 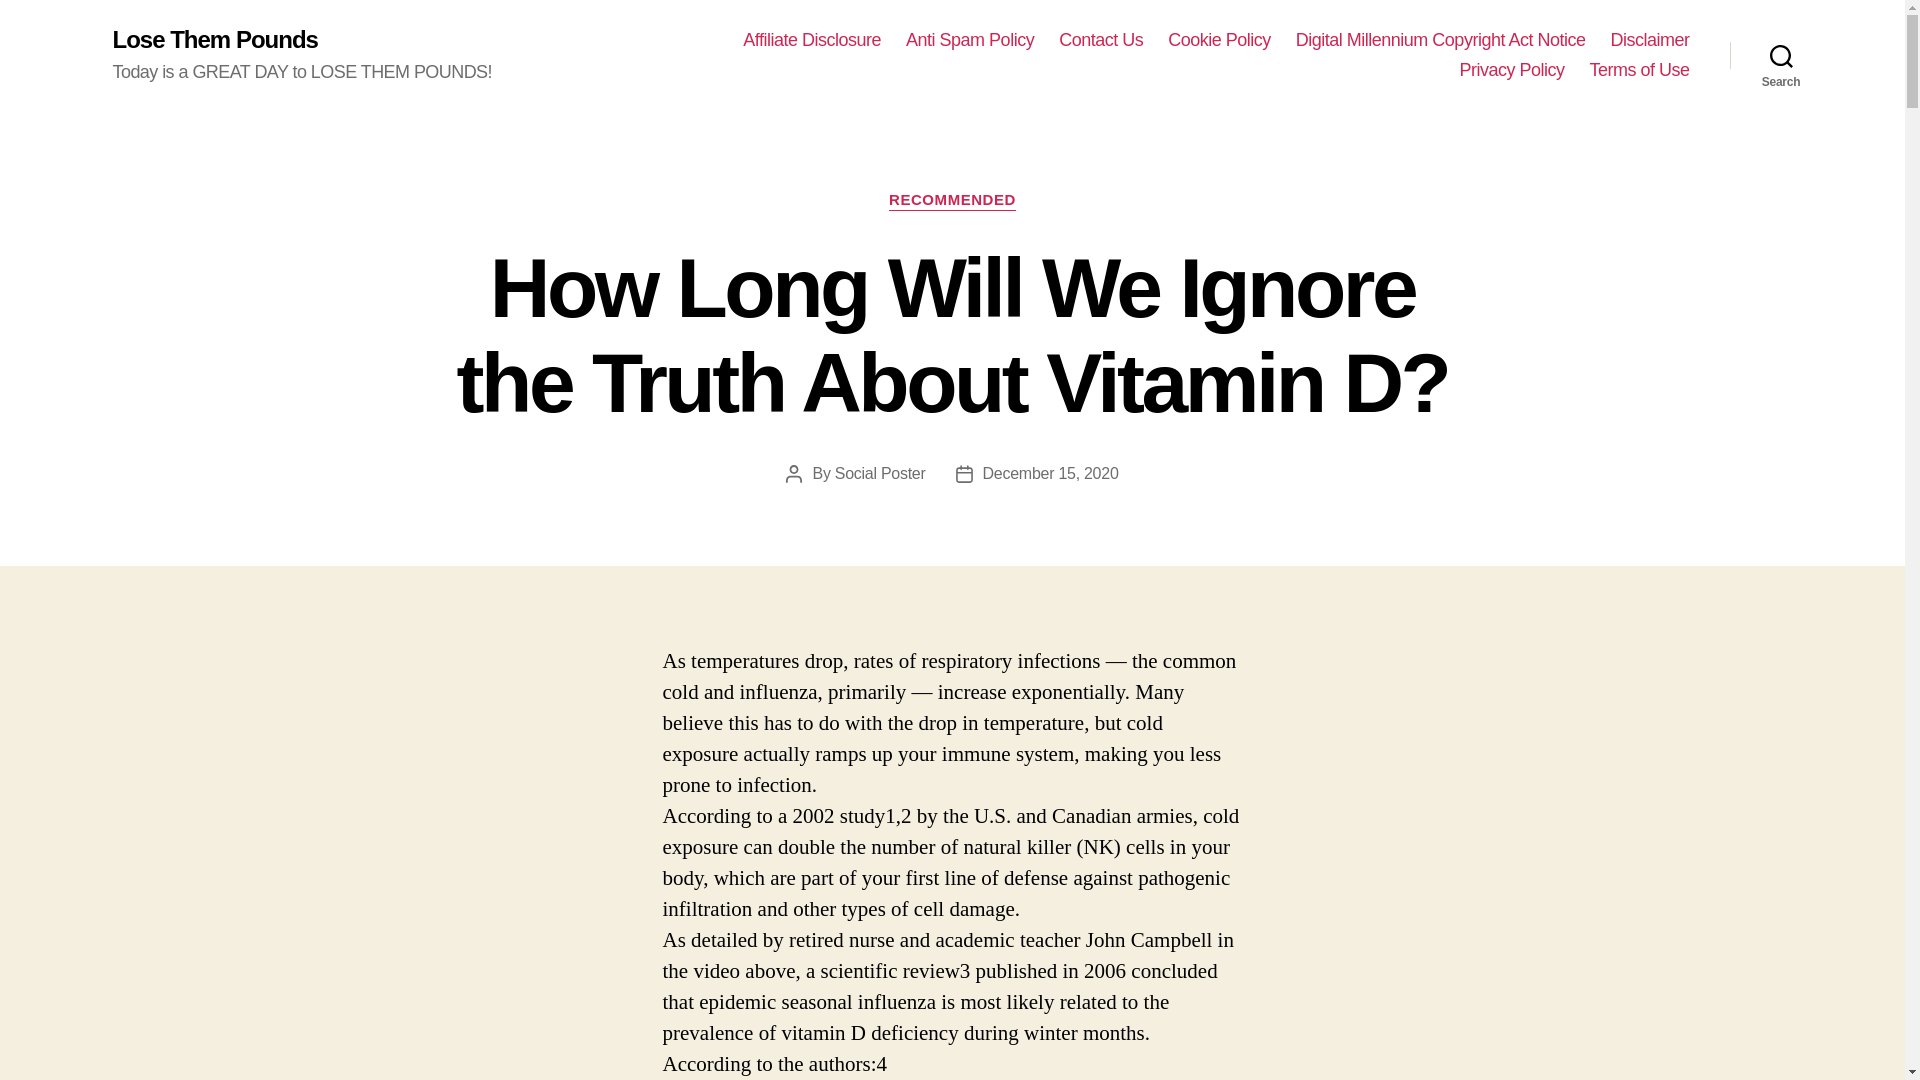 I want to click on Affiliate Disclosure, so click(x=812, y=40).